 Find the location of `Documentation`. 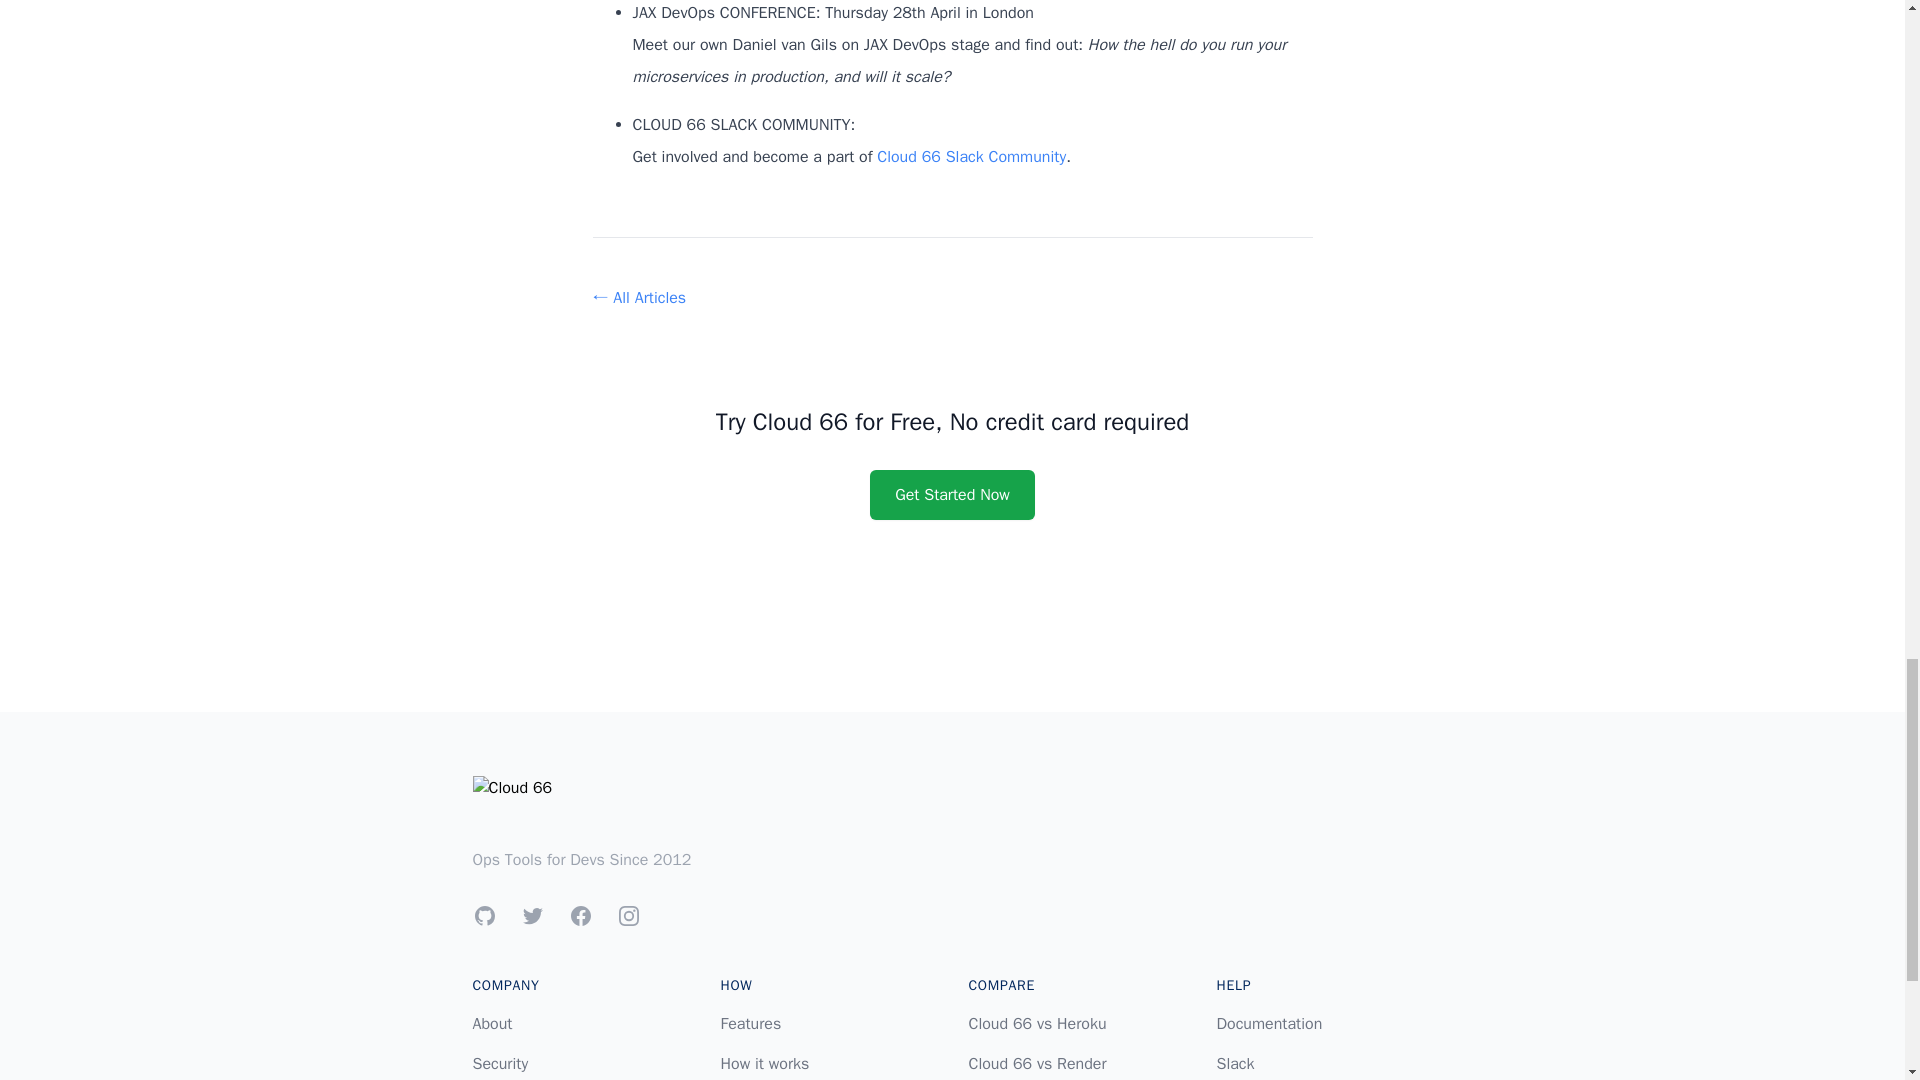

Documentation is located at coordinates (1268, 1024).